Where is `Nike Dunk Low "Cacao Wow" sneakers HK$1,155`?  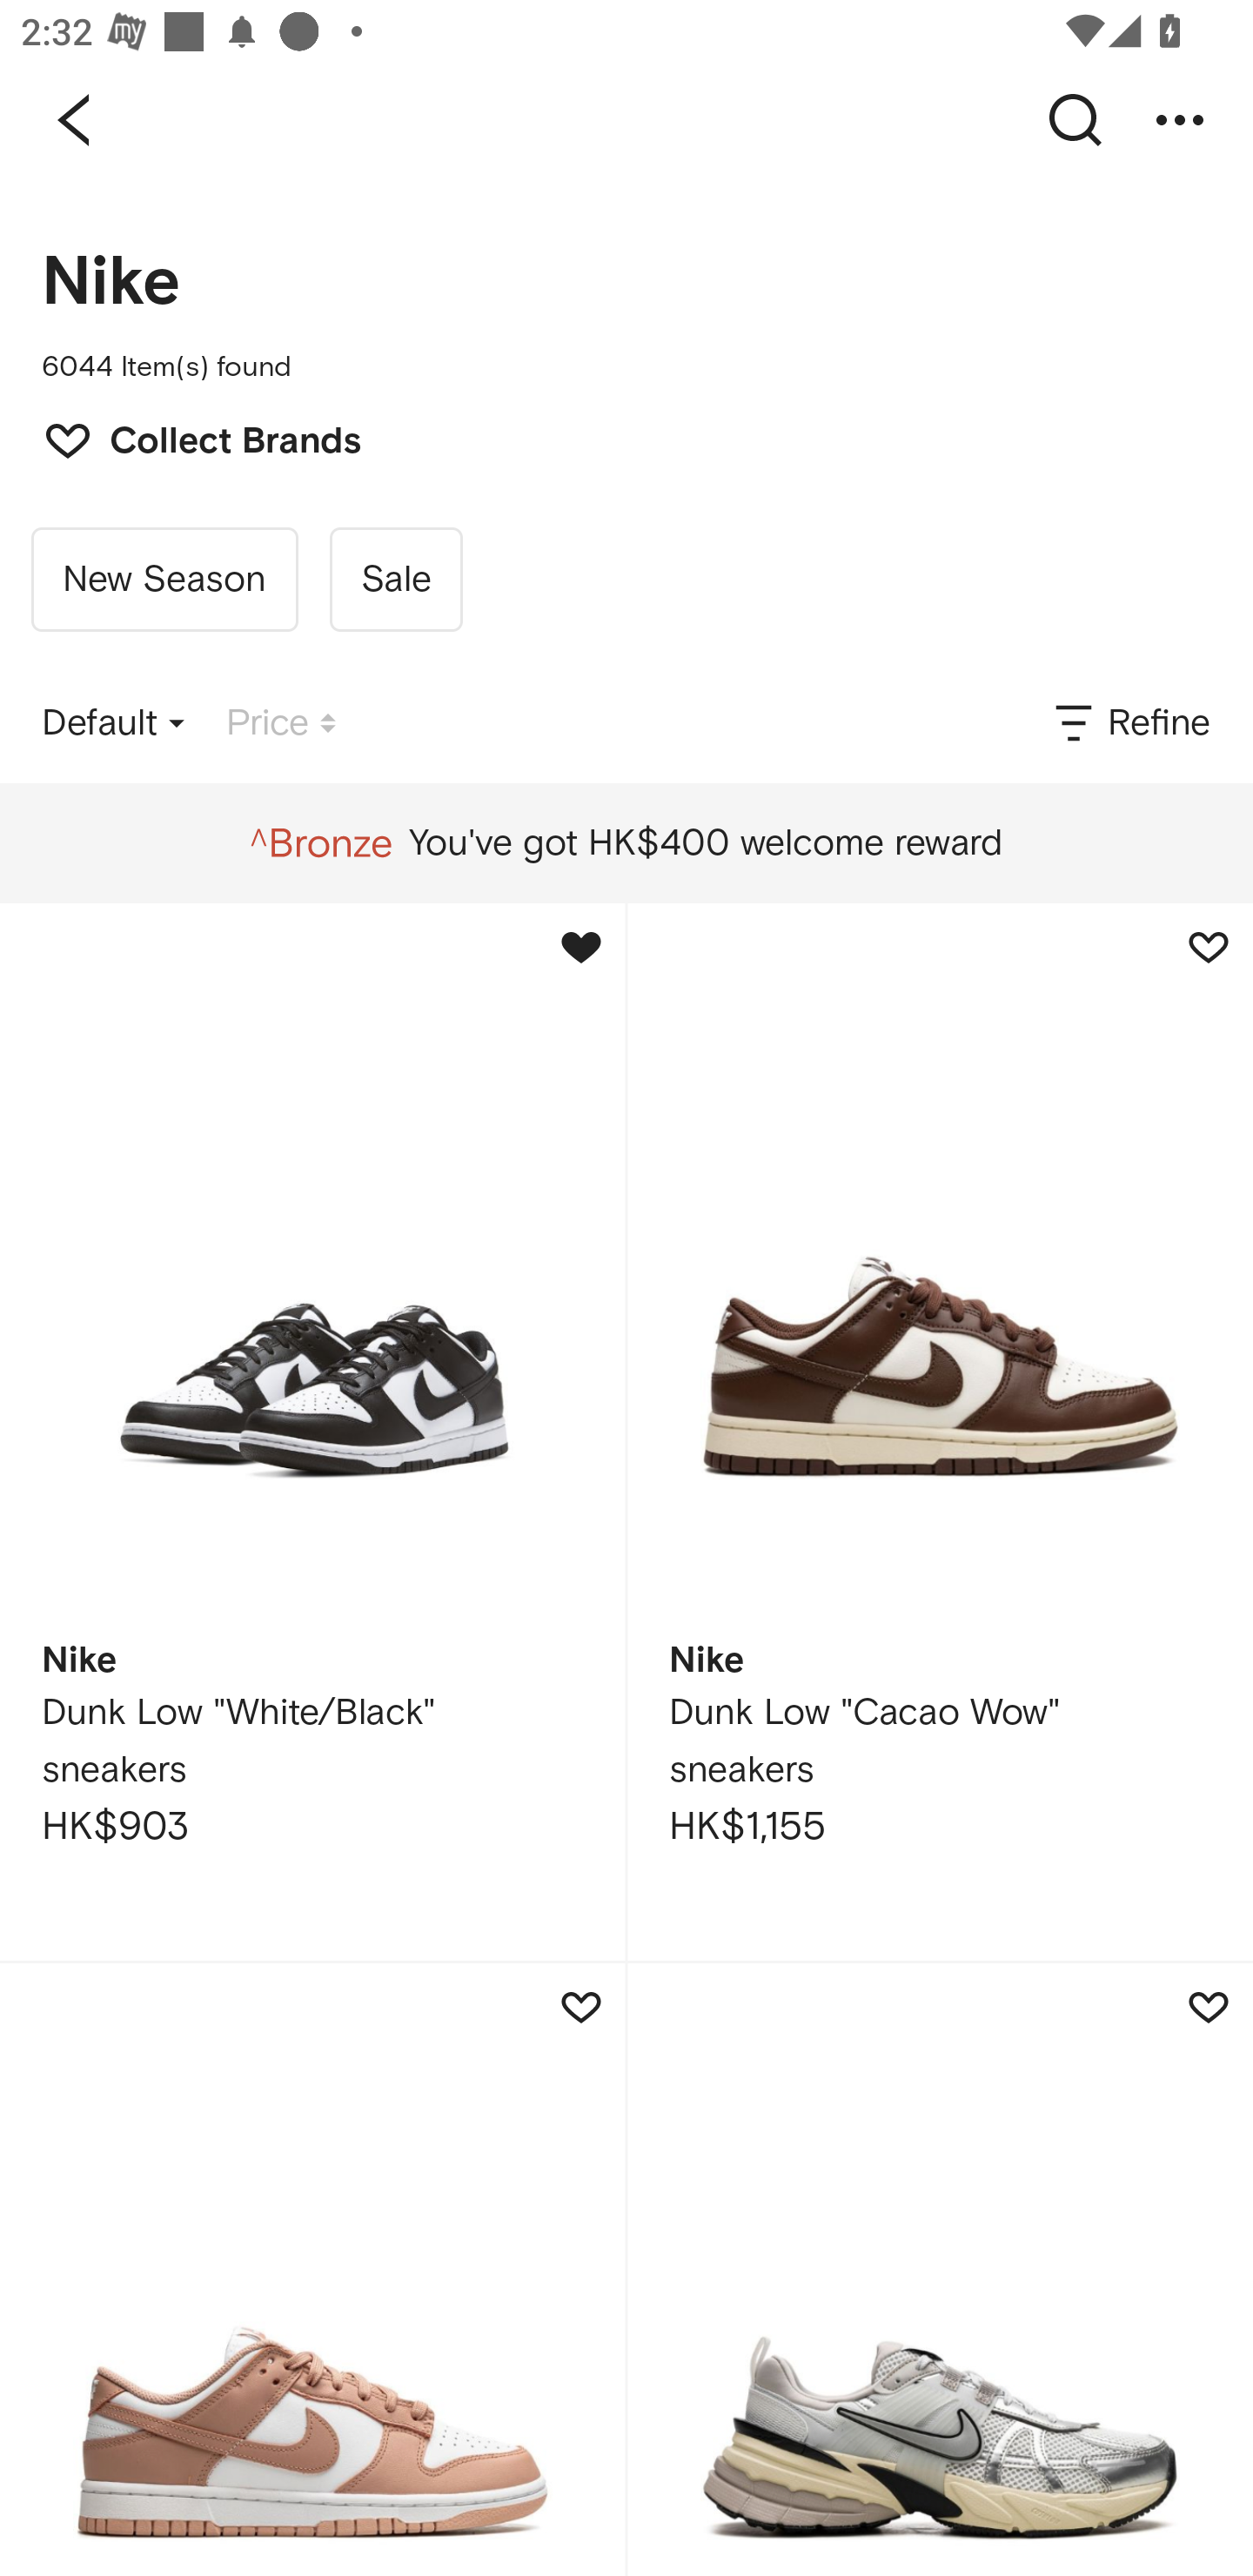
Nike Dunk Low "Cacao Wow" sneakers HK$1,155 is located at coordinates (940, 1432).